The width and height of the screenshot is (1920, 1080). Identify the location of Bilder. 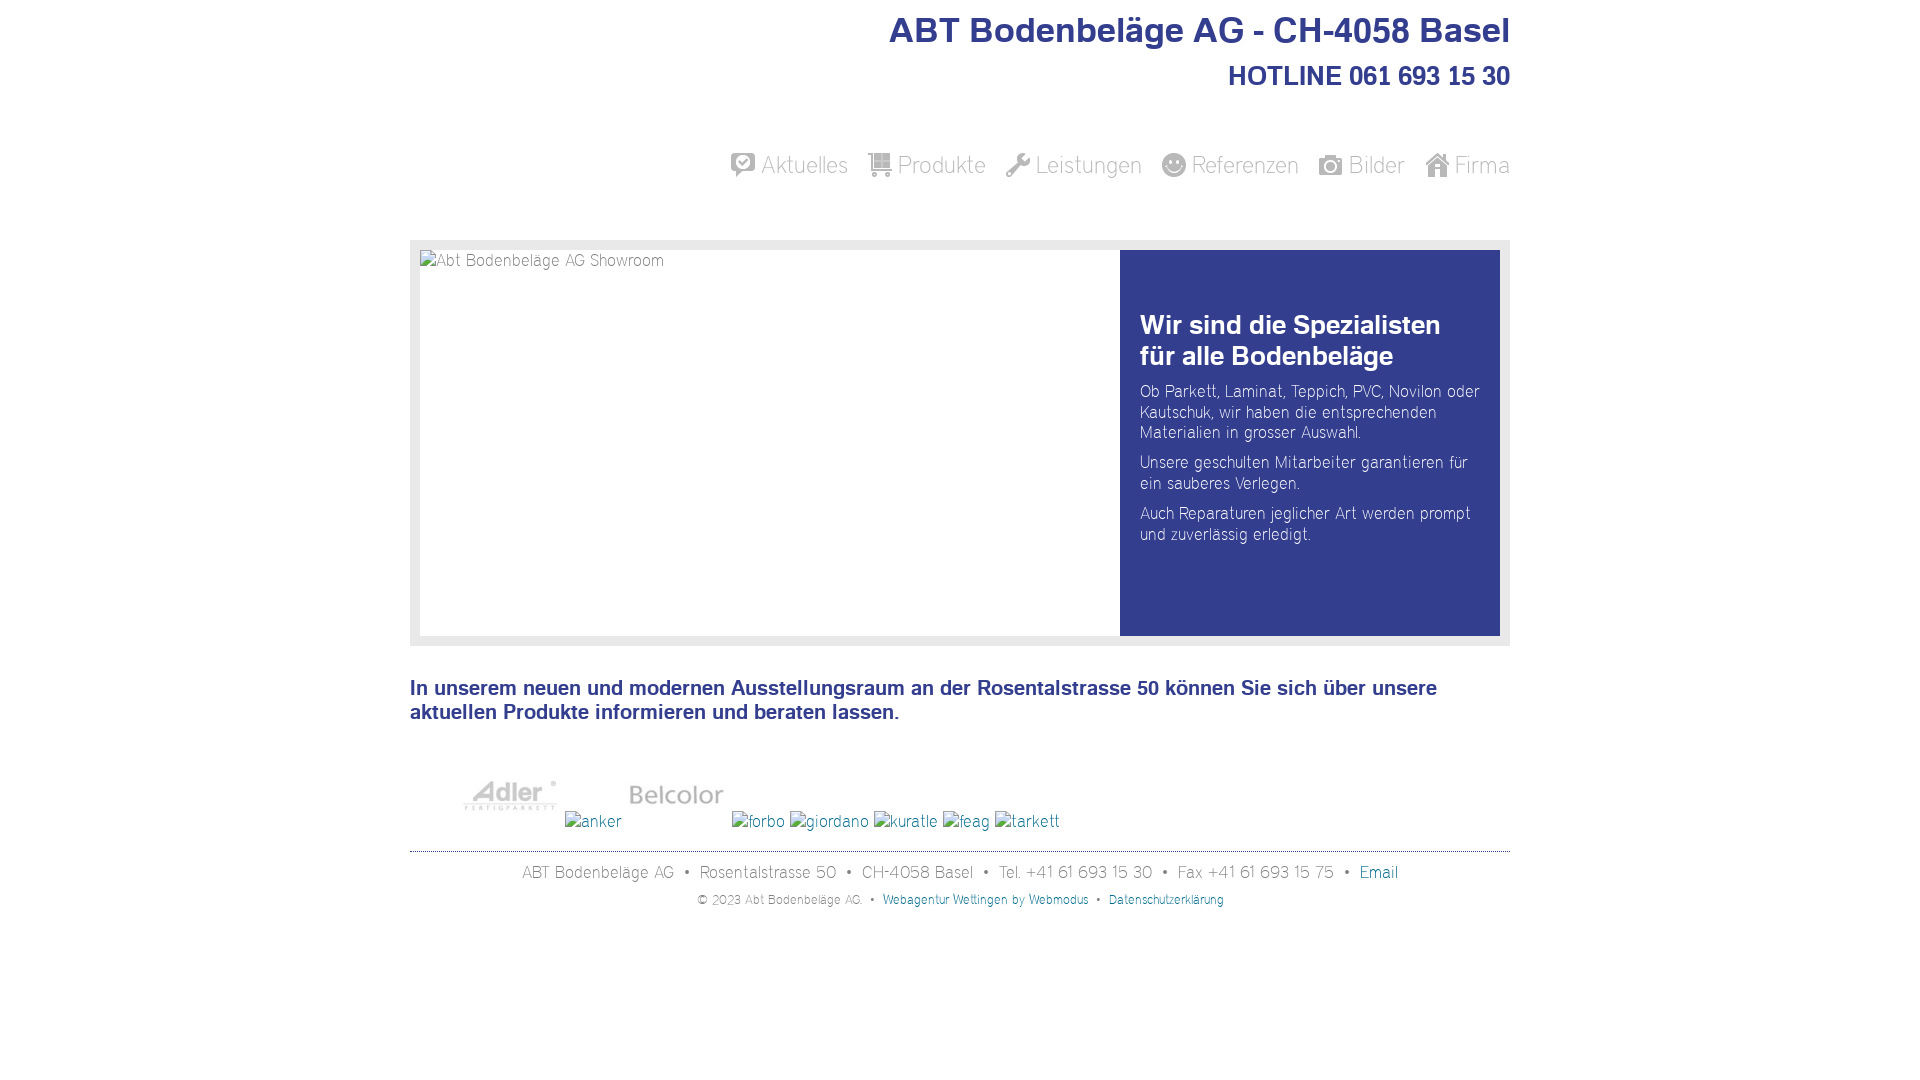
(1362, 165).